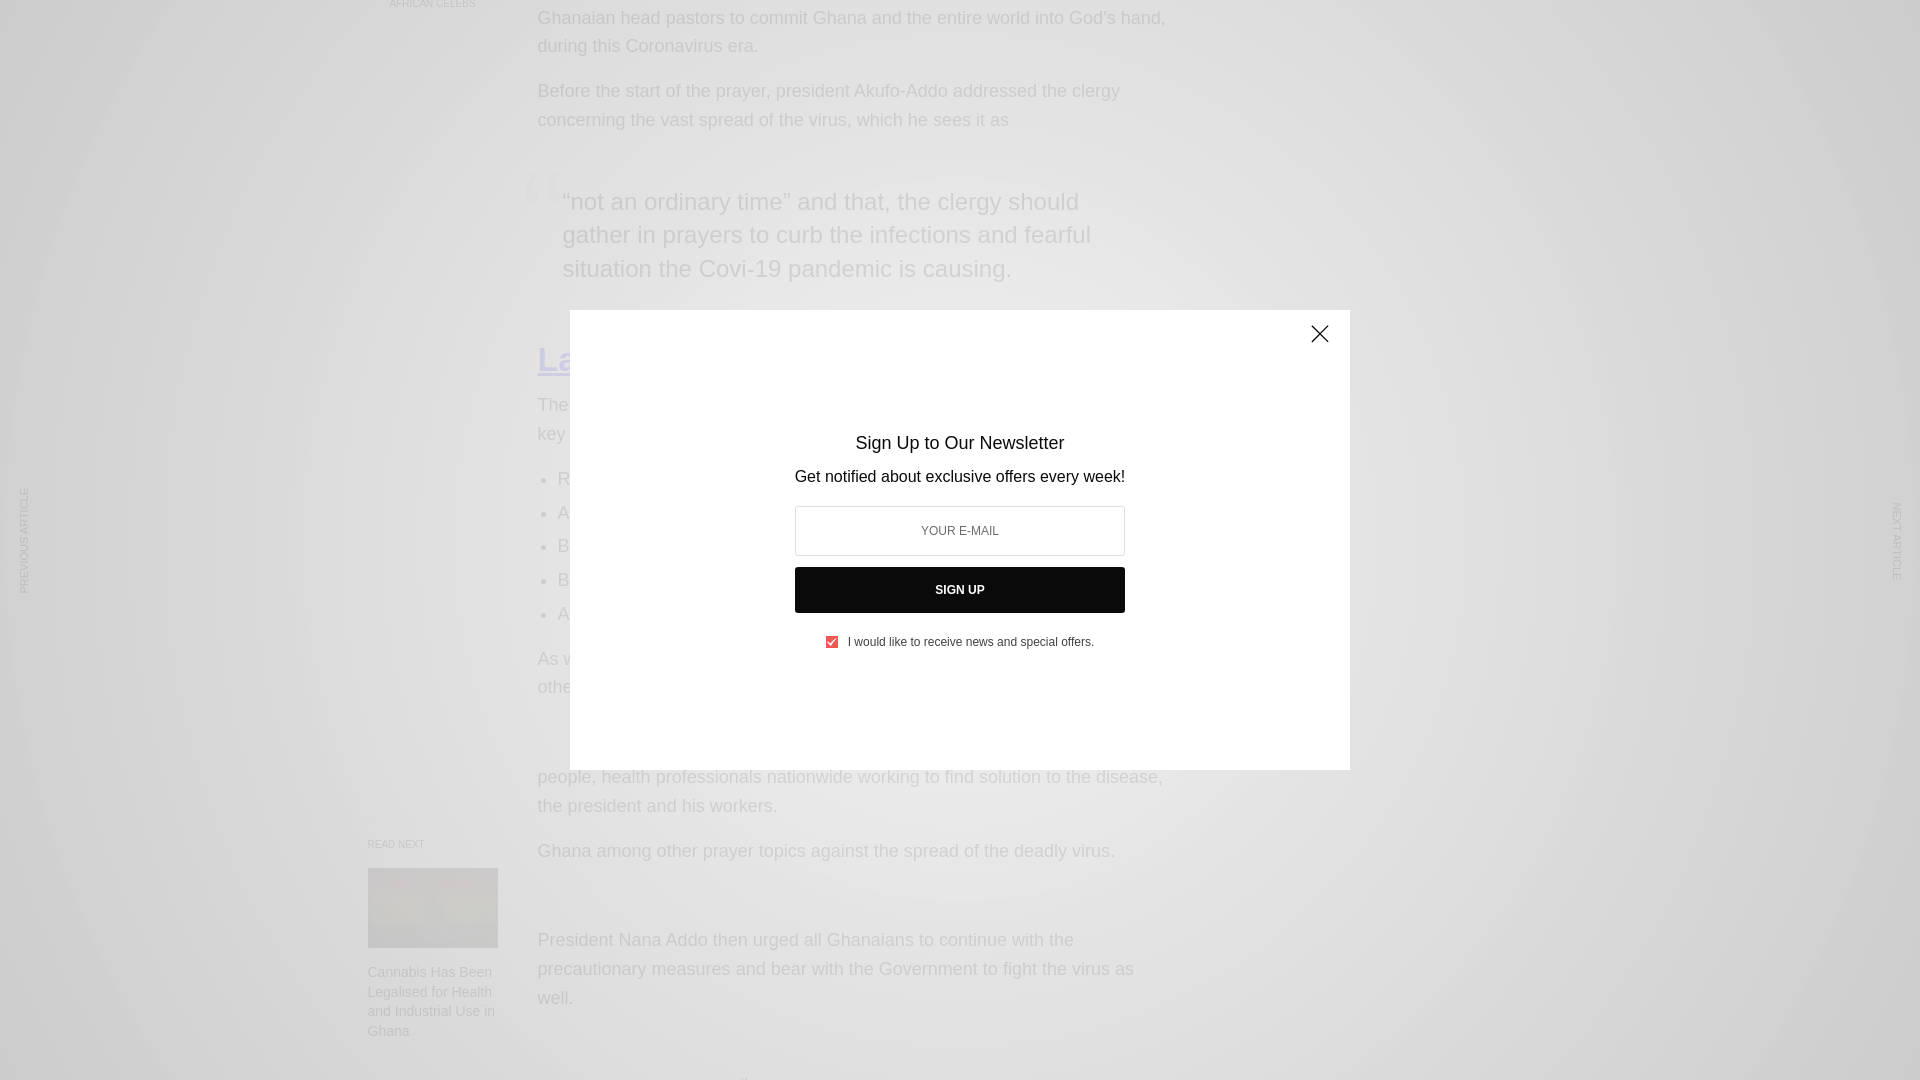 The height and width of the screenshot is (1080, 1920). What do you see at coordinates (432, 4) in the screenshot?
I see `AFRICAN CELEBS` at bounding box center [432, 4].